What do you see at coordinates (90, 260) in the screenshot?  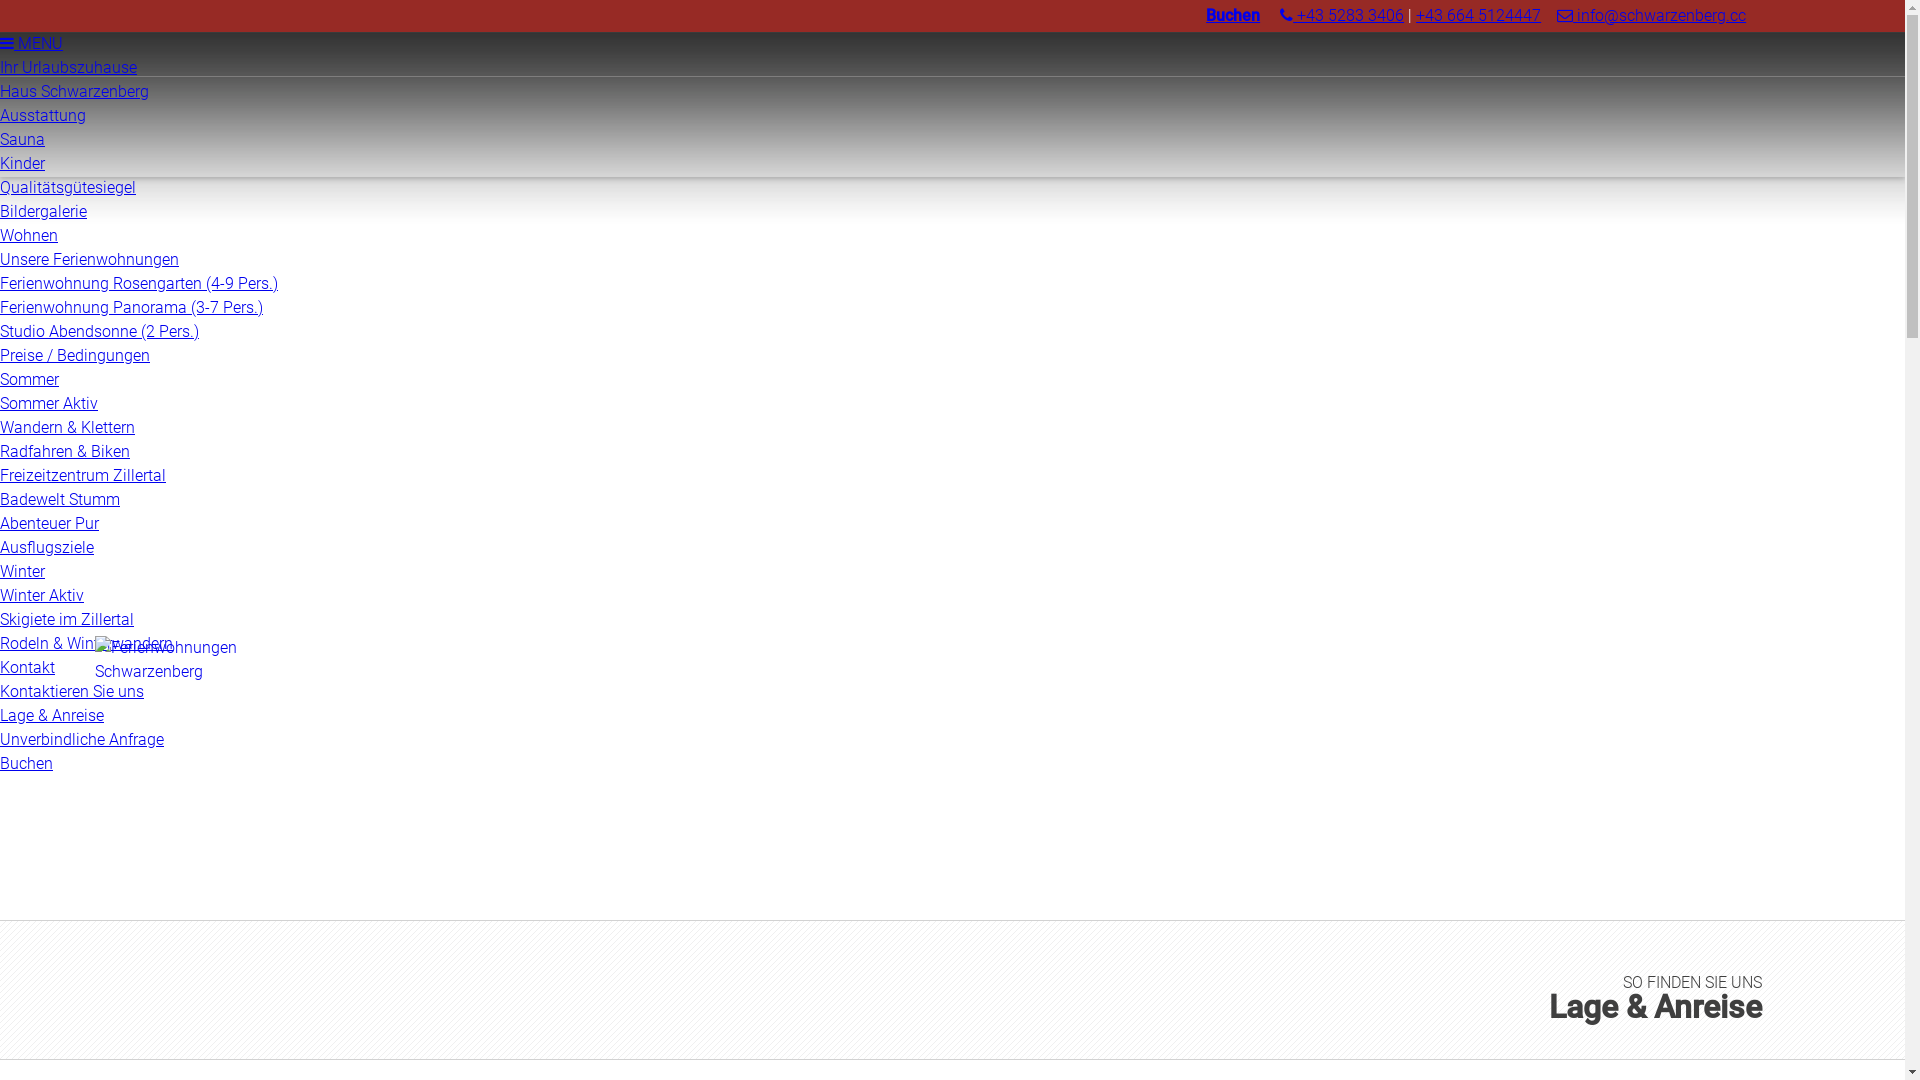 I see `Unsere Ferienwohnungen` at bounding box center [90, 260].